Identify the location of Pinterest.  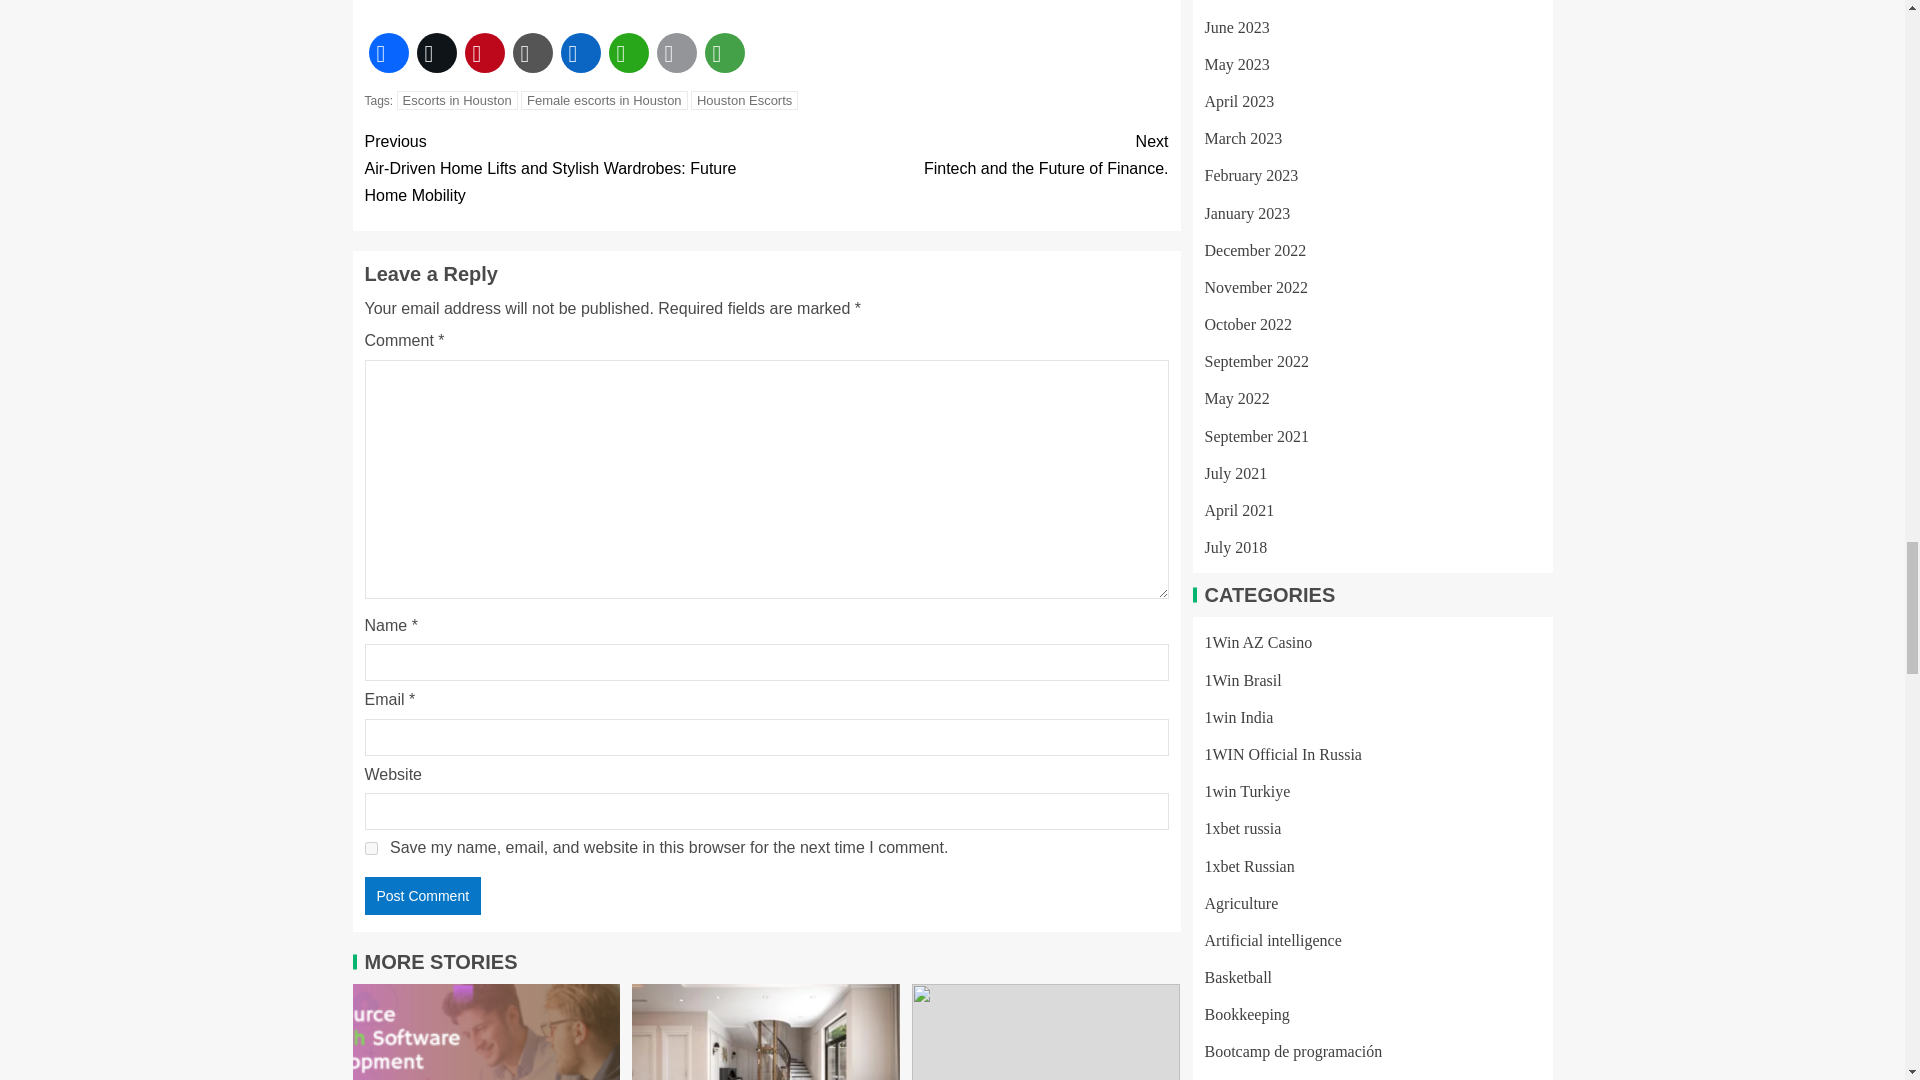
(484, 52).